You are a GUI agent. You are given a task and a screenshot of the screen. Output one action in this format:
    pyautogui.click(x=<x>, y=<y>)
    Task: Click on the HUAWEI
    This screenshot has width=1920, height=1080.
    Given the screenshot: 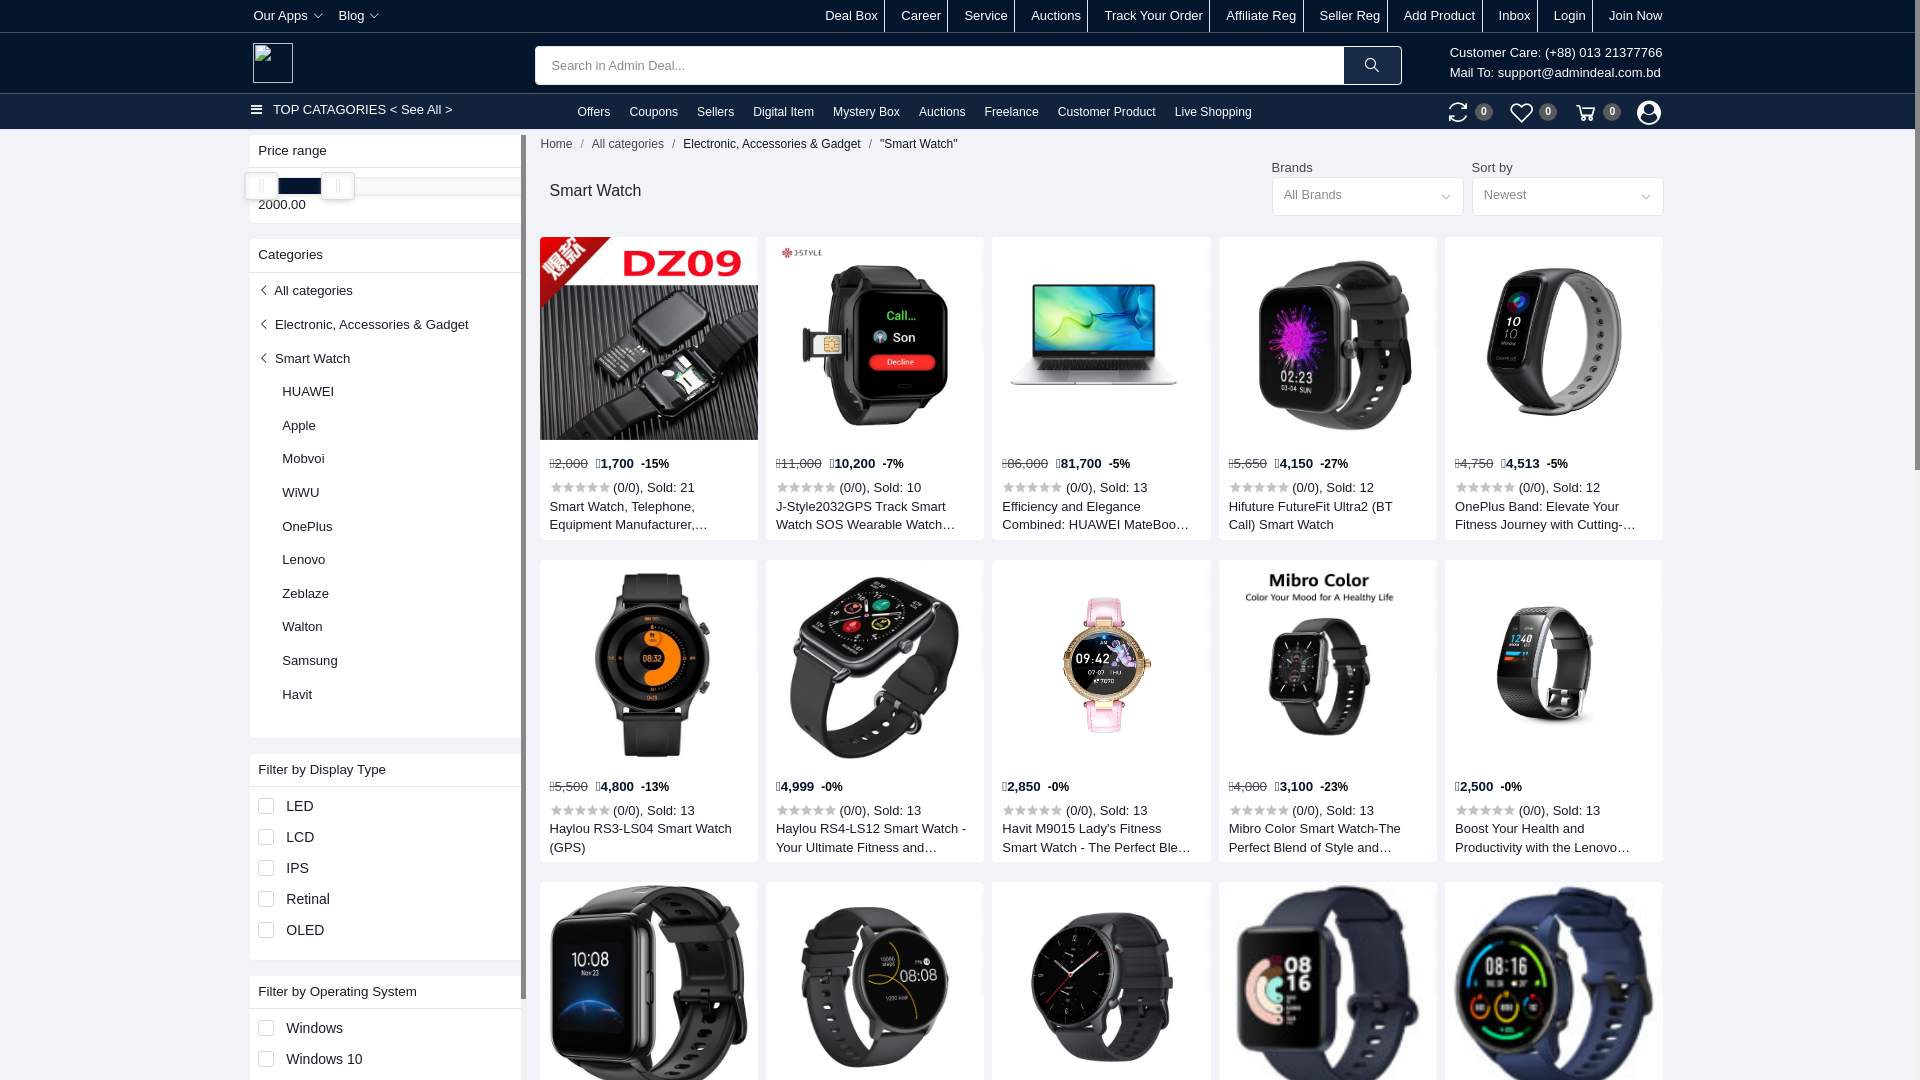 What is the action you would take?
    pyautogui.click(x=308, y=392)
    